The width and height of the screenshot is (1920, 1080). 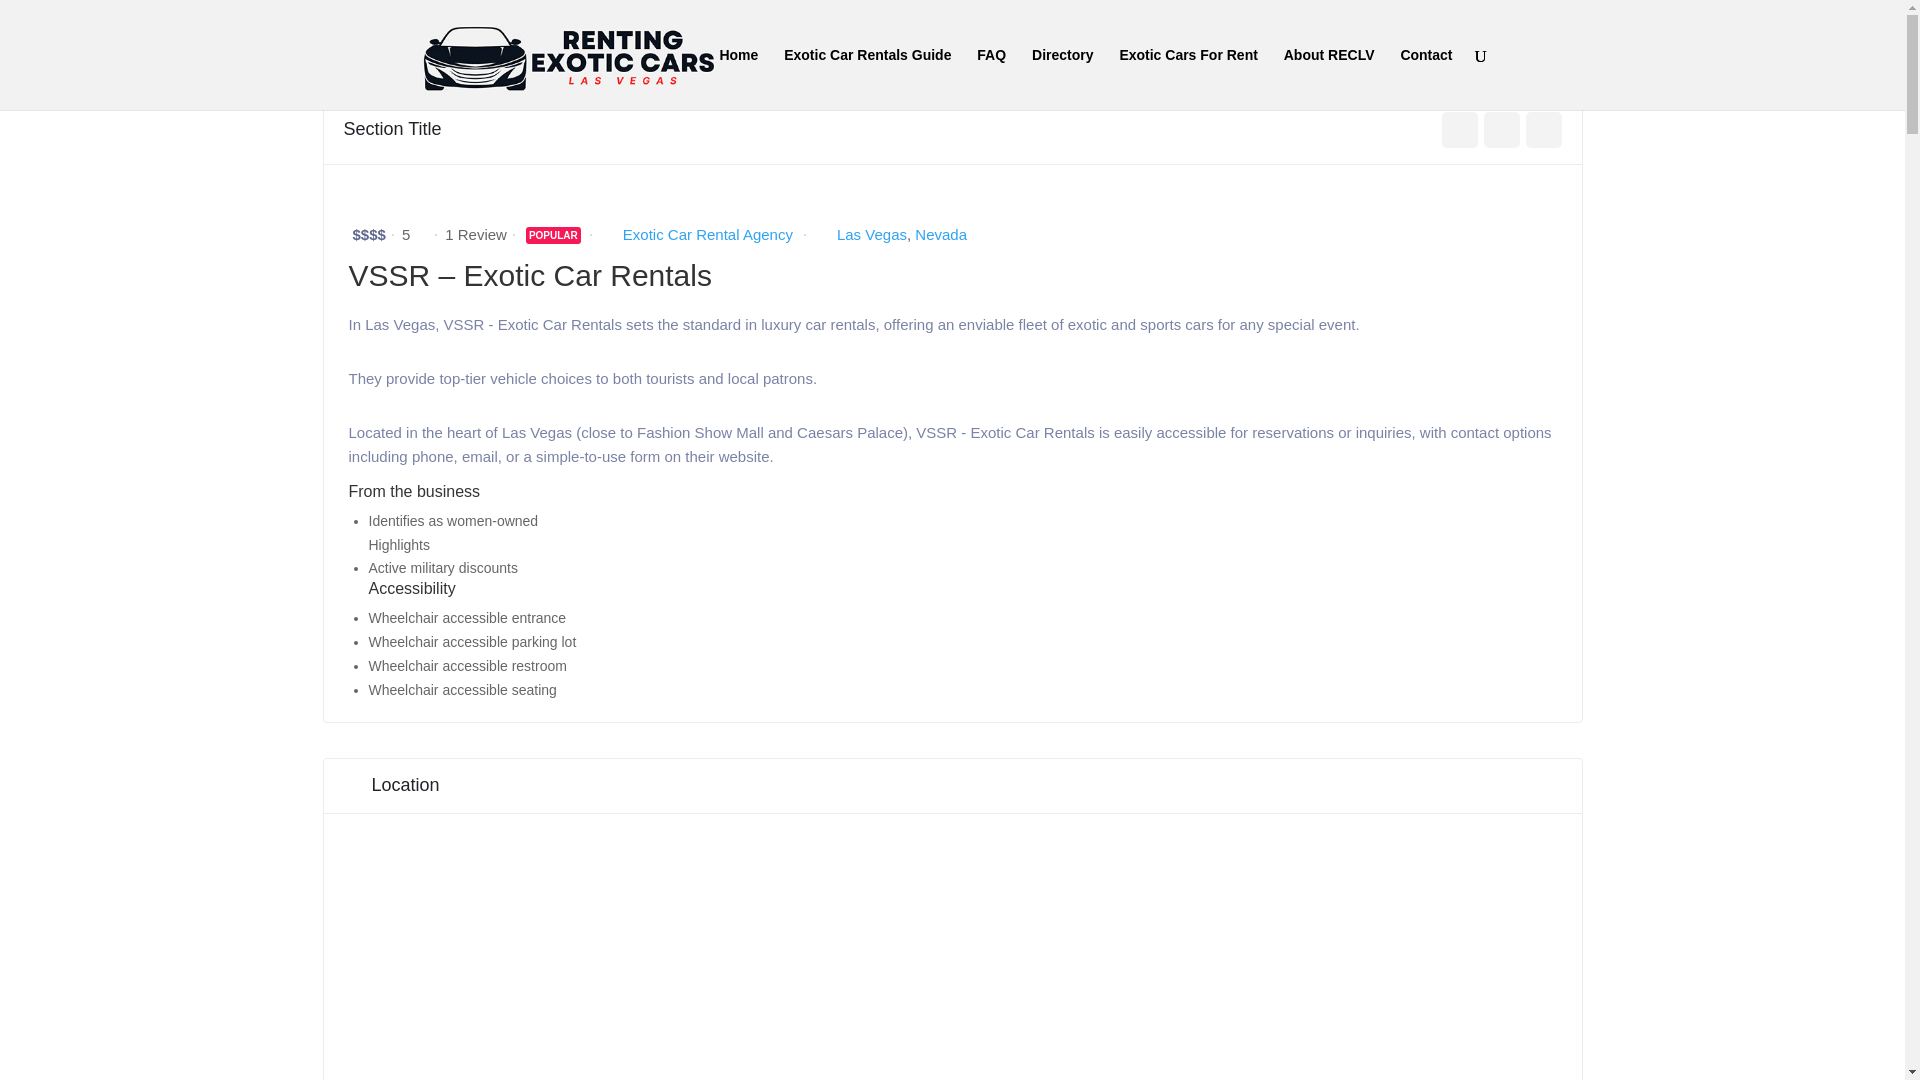 I want to click on Exotic Cars For Rent, so click(x=1188, y=78).